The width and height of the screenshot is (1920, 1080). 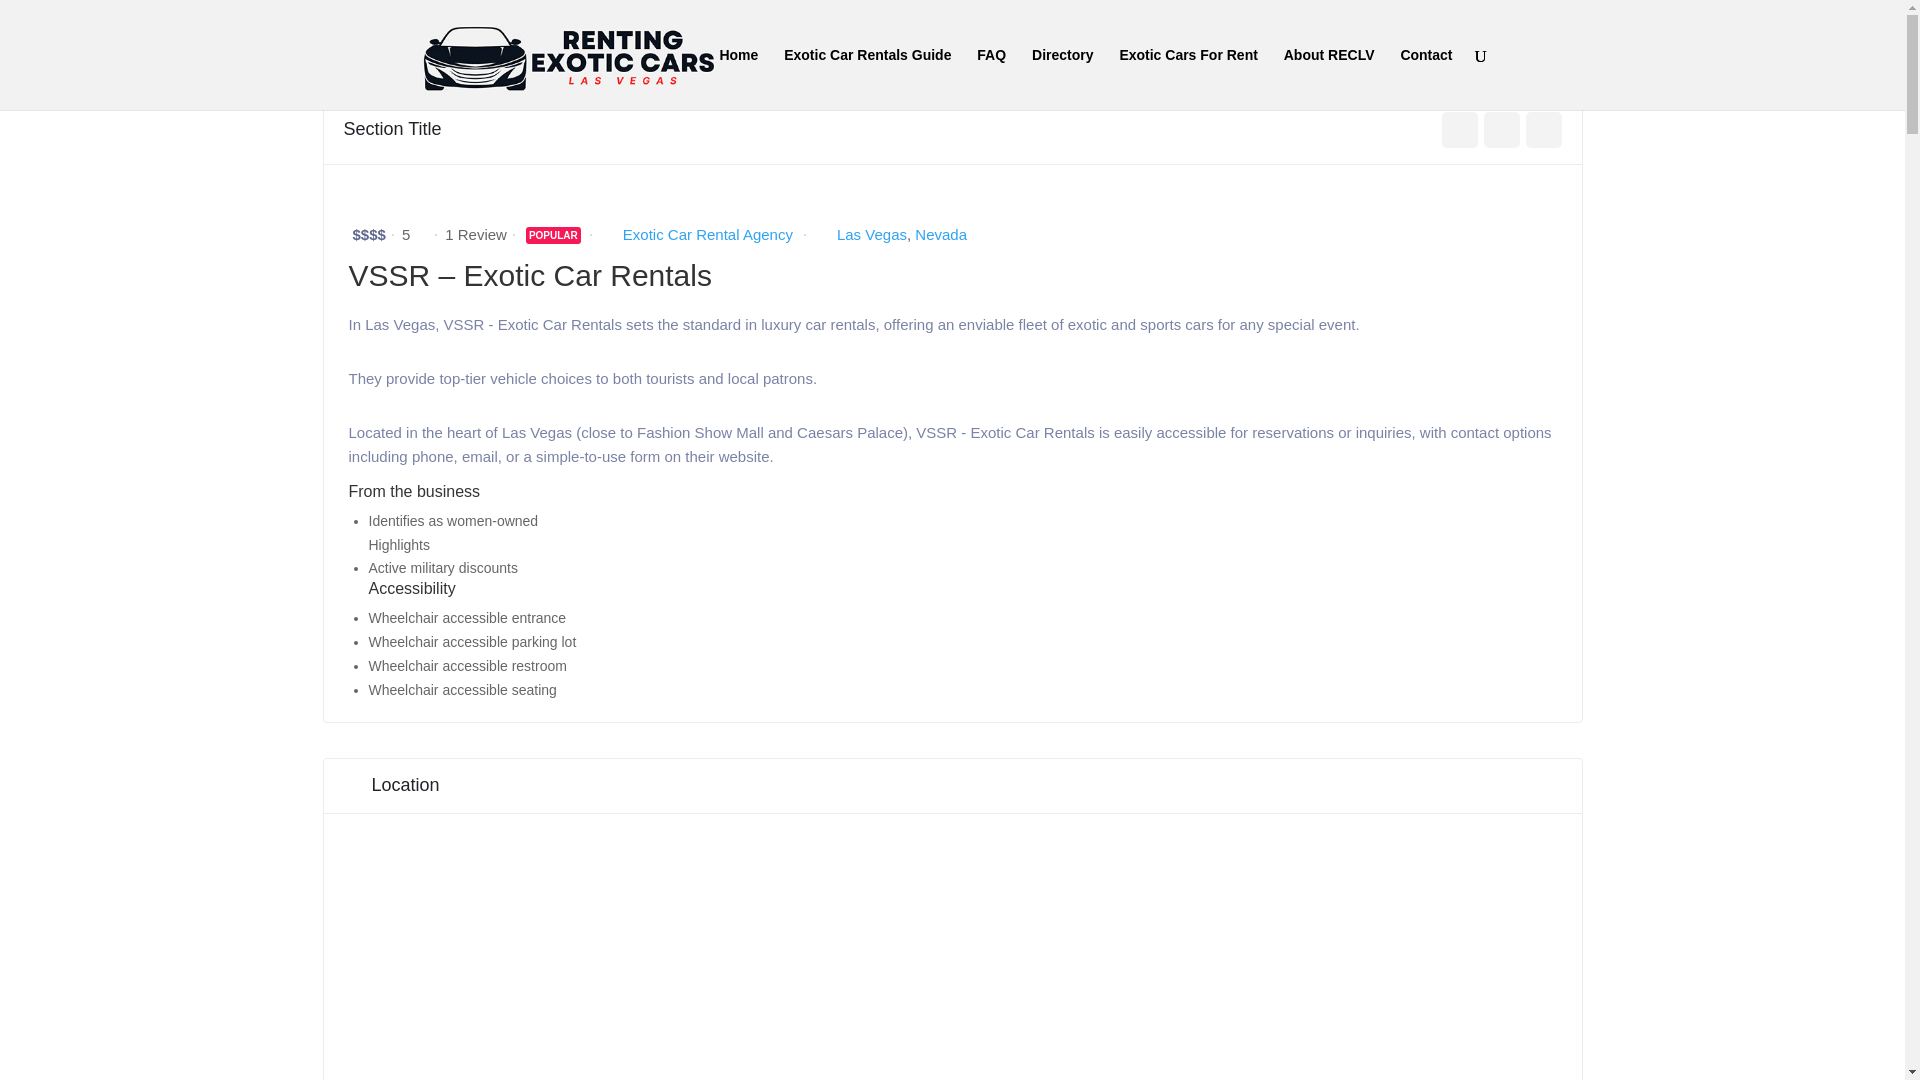 I want to click on Exotic Cars For Rent, so click(x=1188, y=78).